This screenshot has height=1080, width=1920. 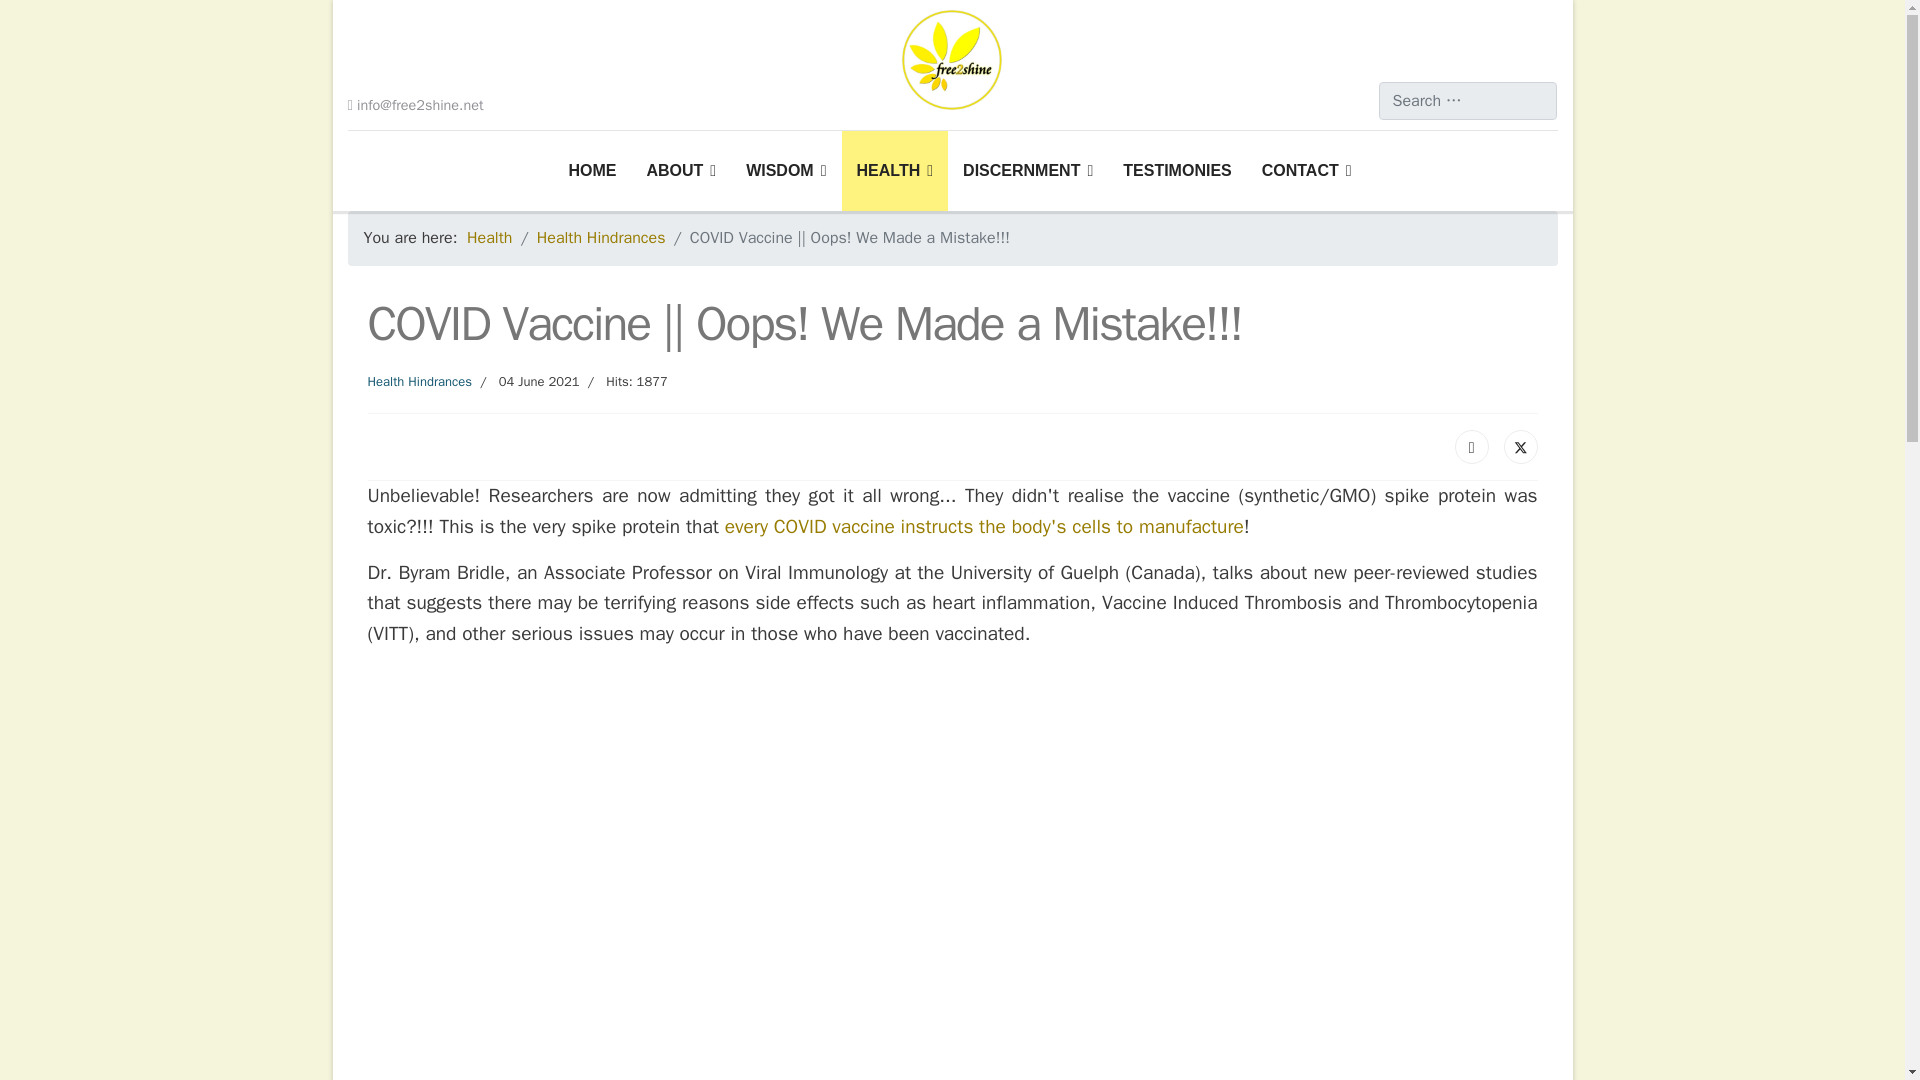 What do you see at coordinates (1298, 170) in the screenshot?
I see `CONTACT` at bounding box center [1298, 170].